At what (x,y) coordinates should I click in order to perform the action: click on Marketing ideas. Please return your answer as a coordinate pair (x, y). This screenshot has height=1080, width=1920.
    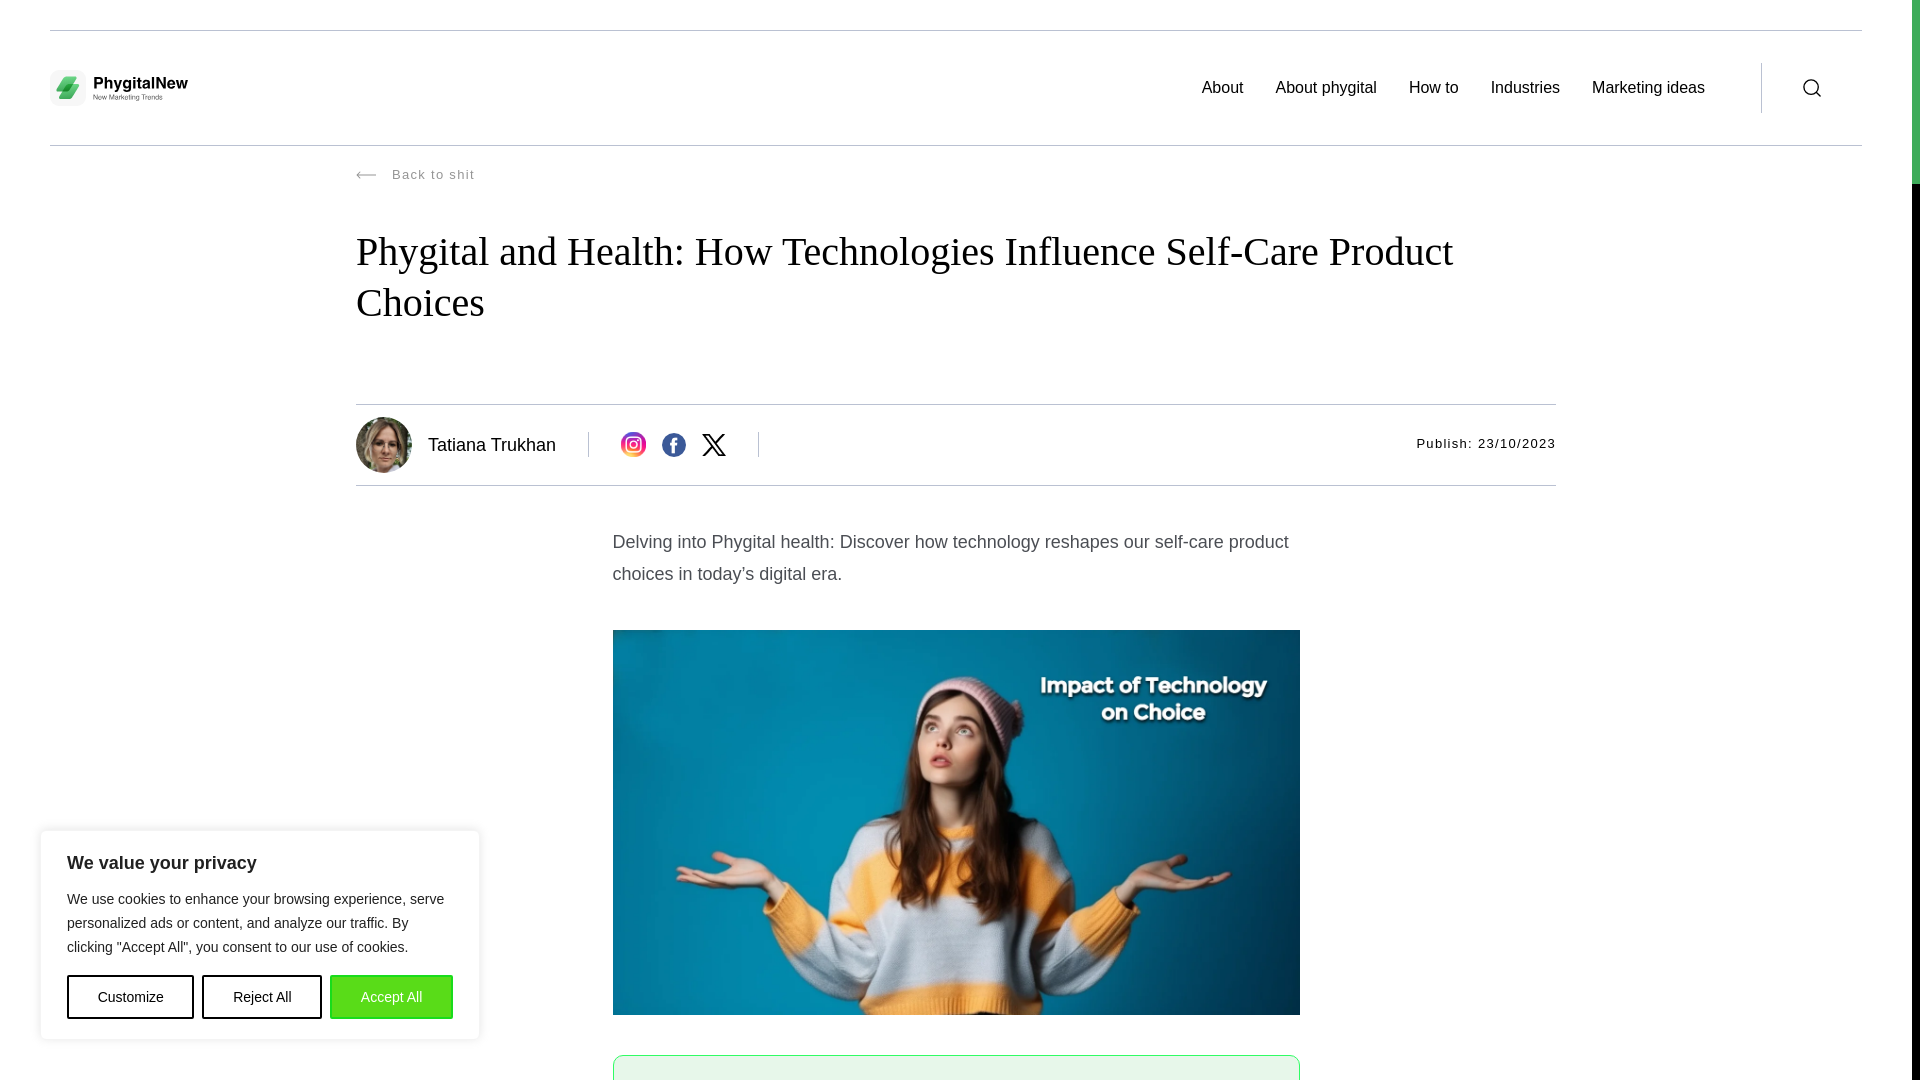
    Looking at the image, I should click on (1648, 87).